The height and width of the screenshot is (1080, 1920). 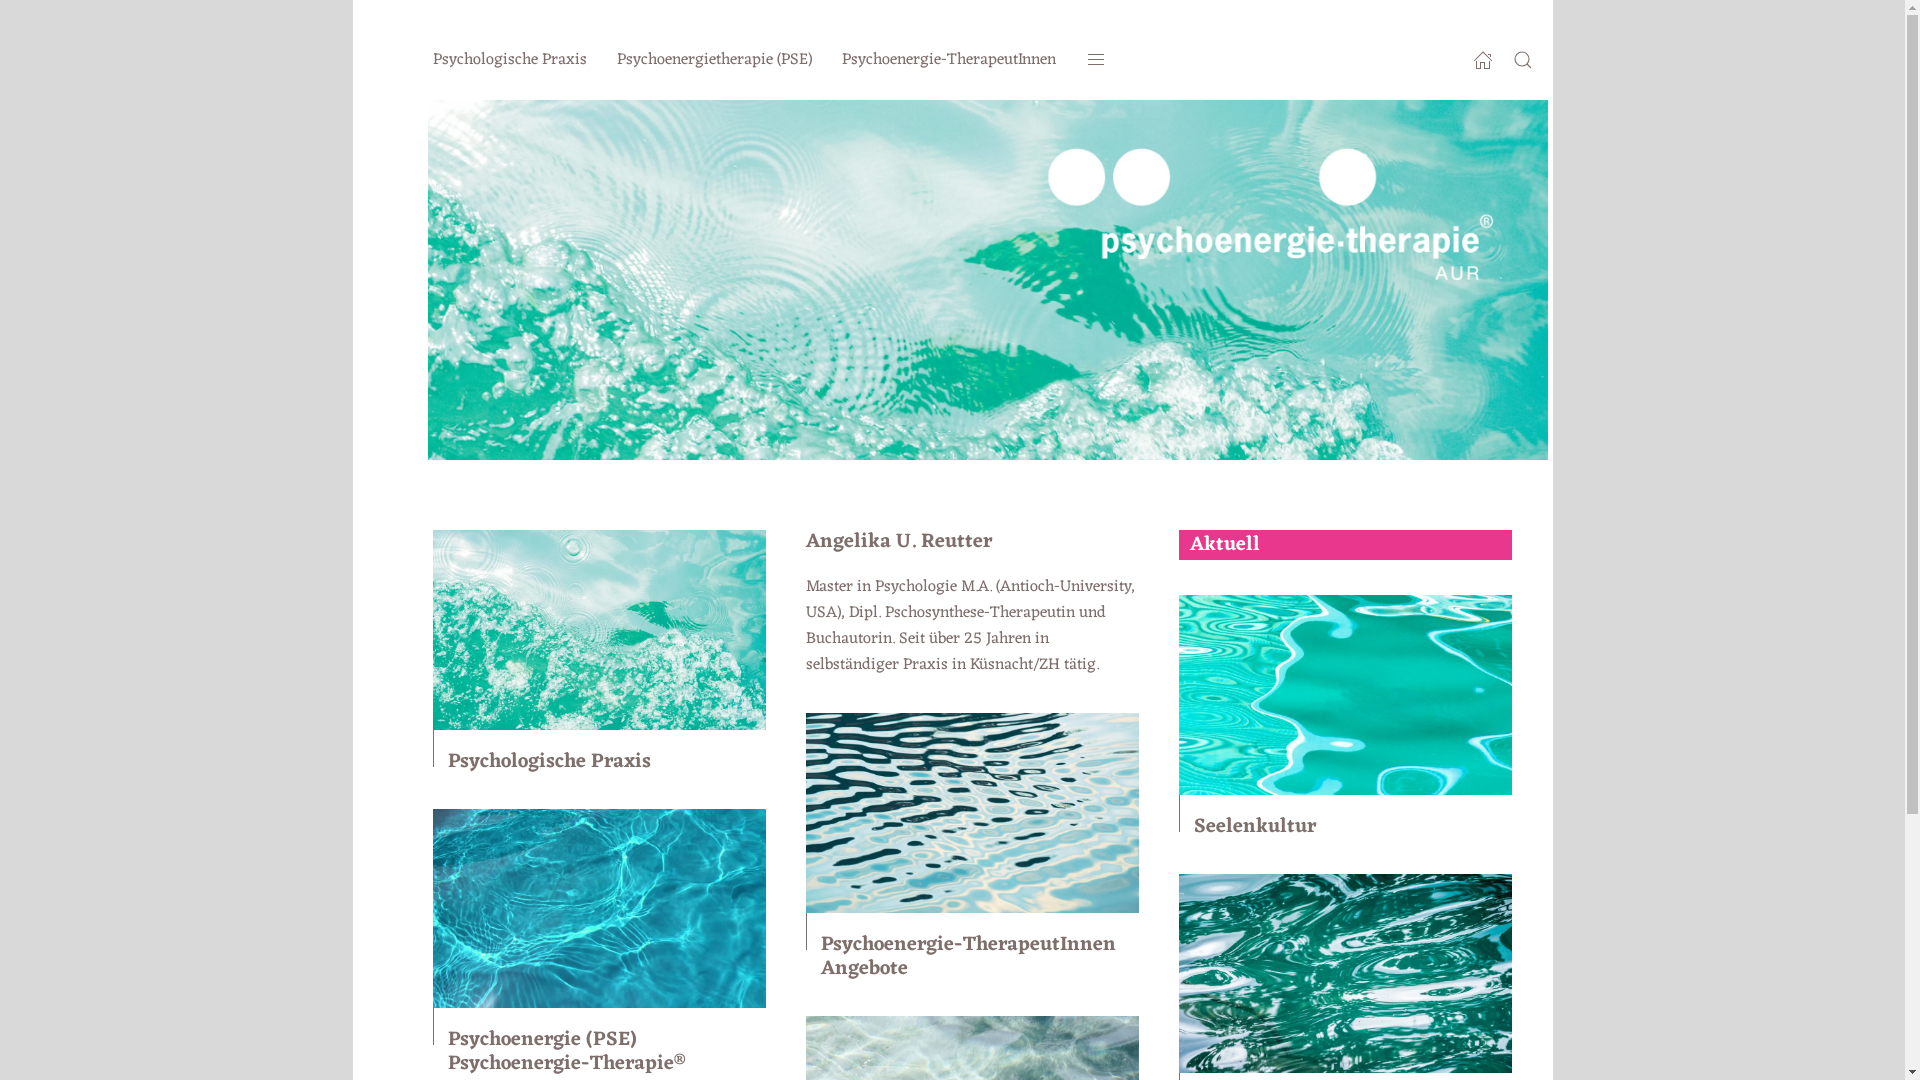 I want to click on Seelenkultur, so click(x=1255, y=827).